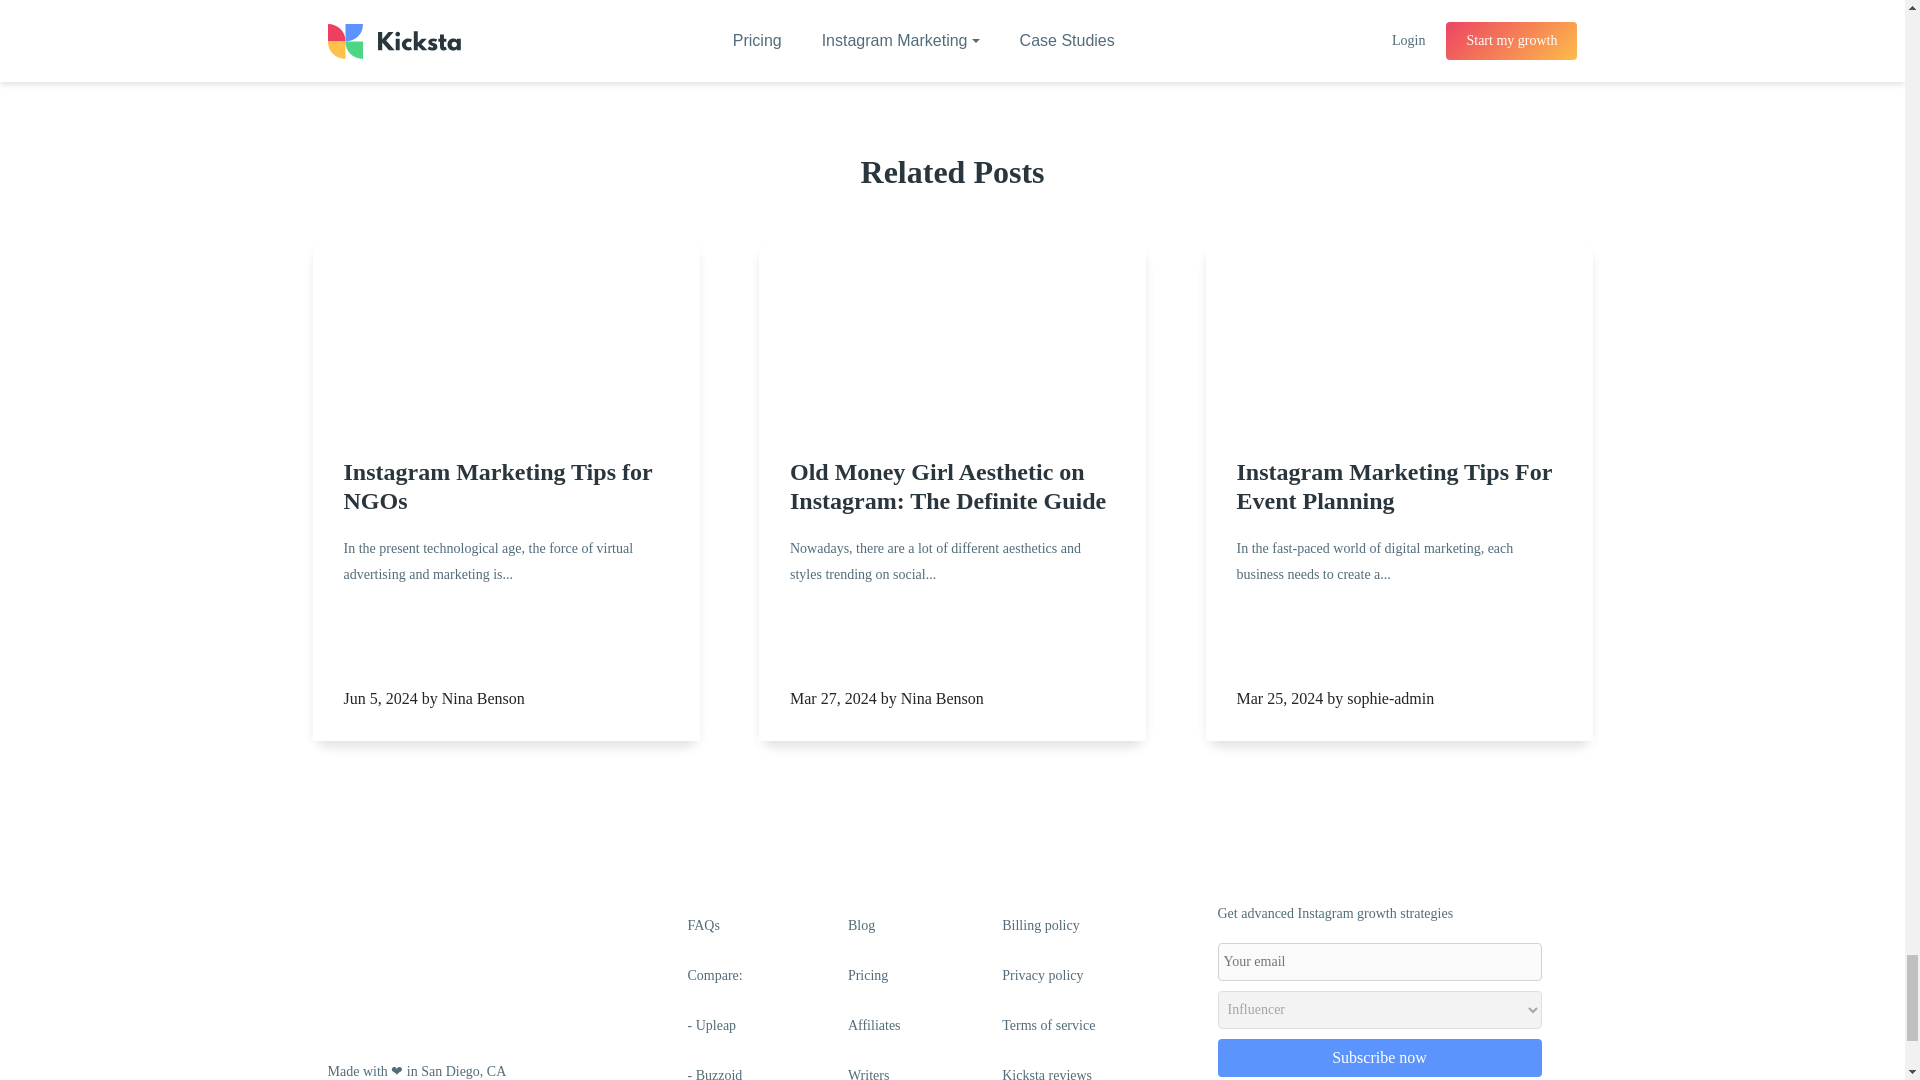 The width and height of the screenshot is (1920, 1080). What do you see at coordinates (1379, 1057) in the screenshot?
I see `Subscribe now` at bounding box center [1379, 1057].